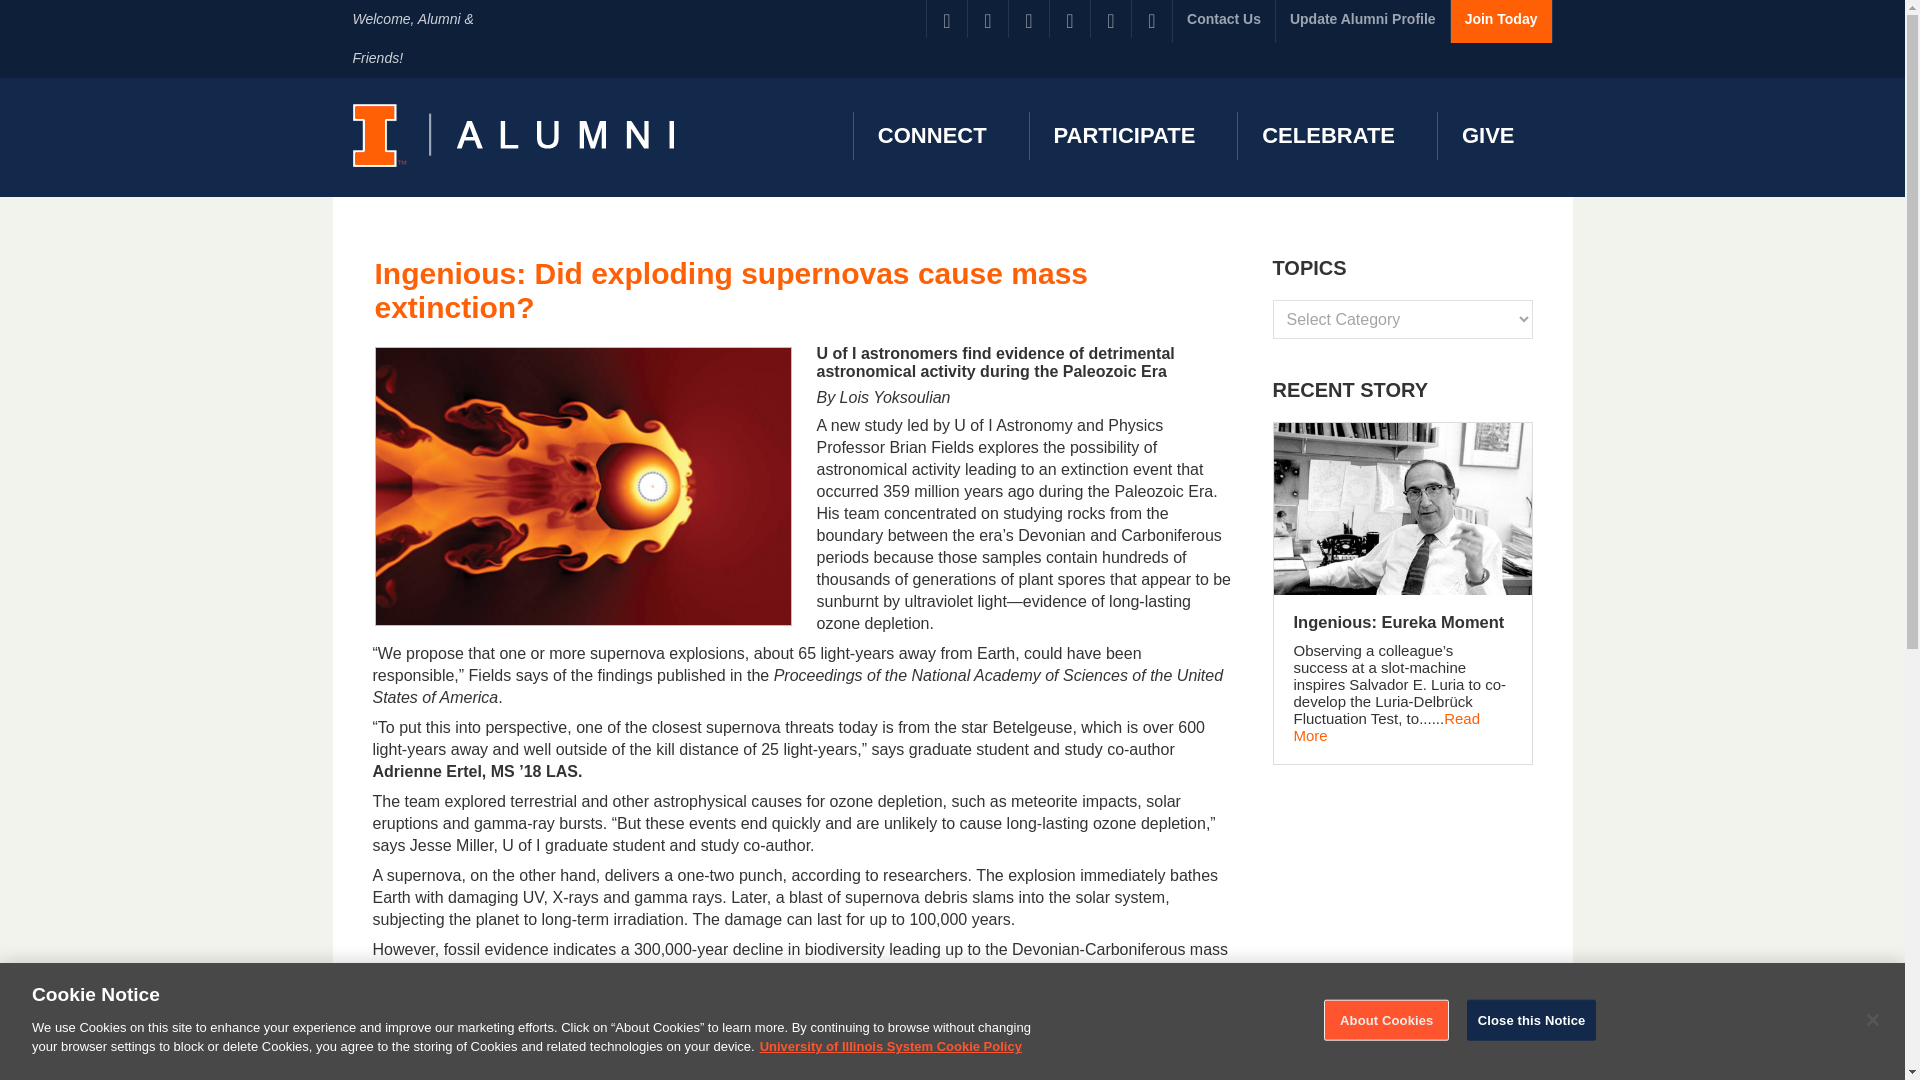  Describe the element at coordinates (988, 18) in the screenshot. I see `Twitter` at that location.